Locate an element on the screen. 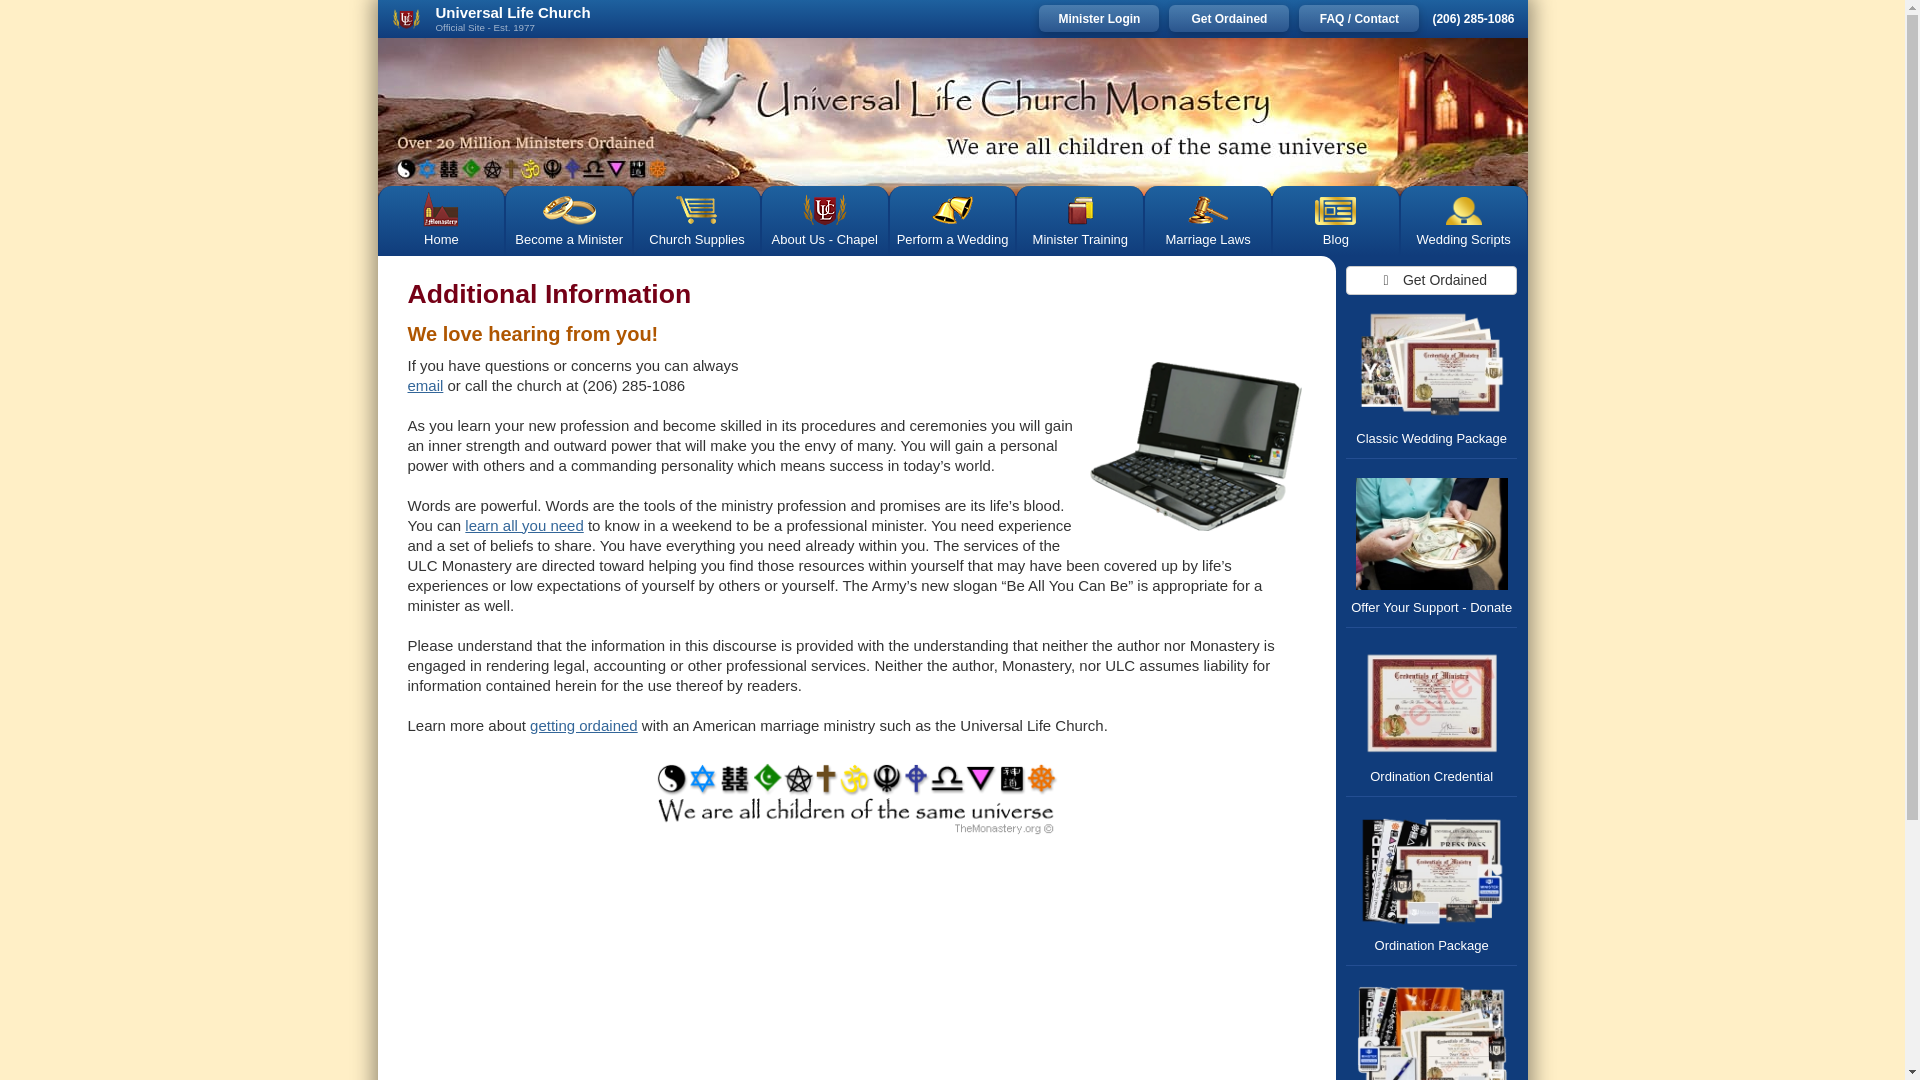 The image size is (1920, 1080). email is located at coordinates (425, 385).